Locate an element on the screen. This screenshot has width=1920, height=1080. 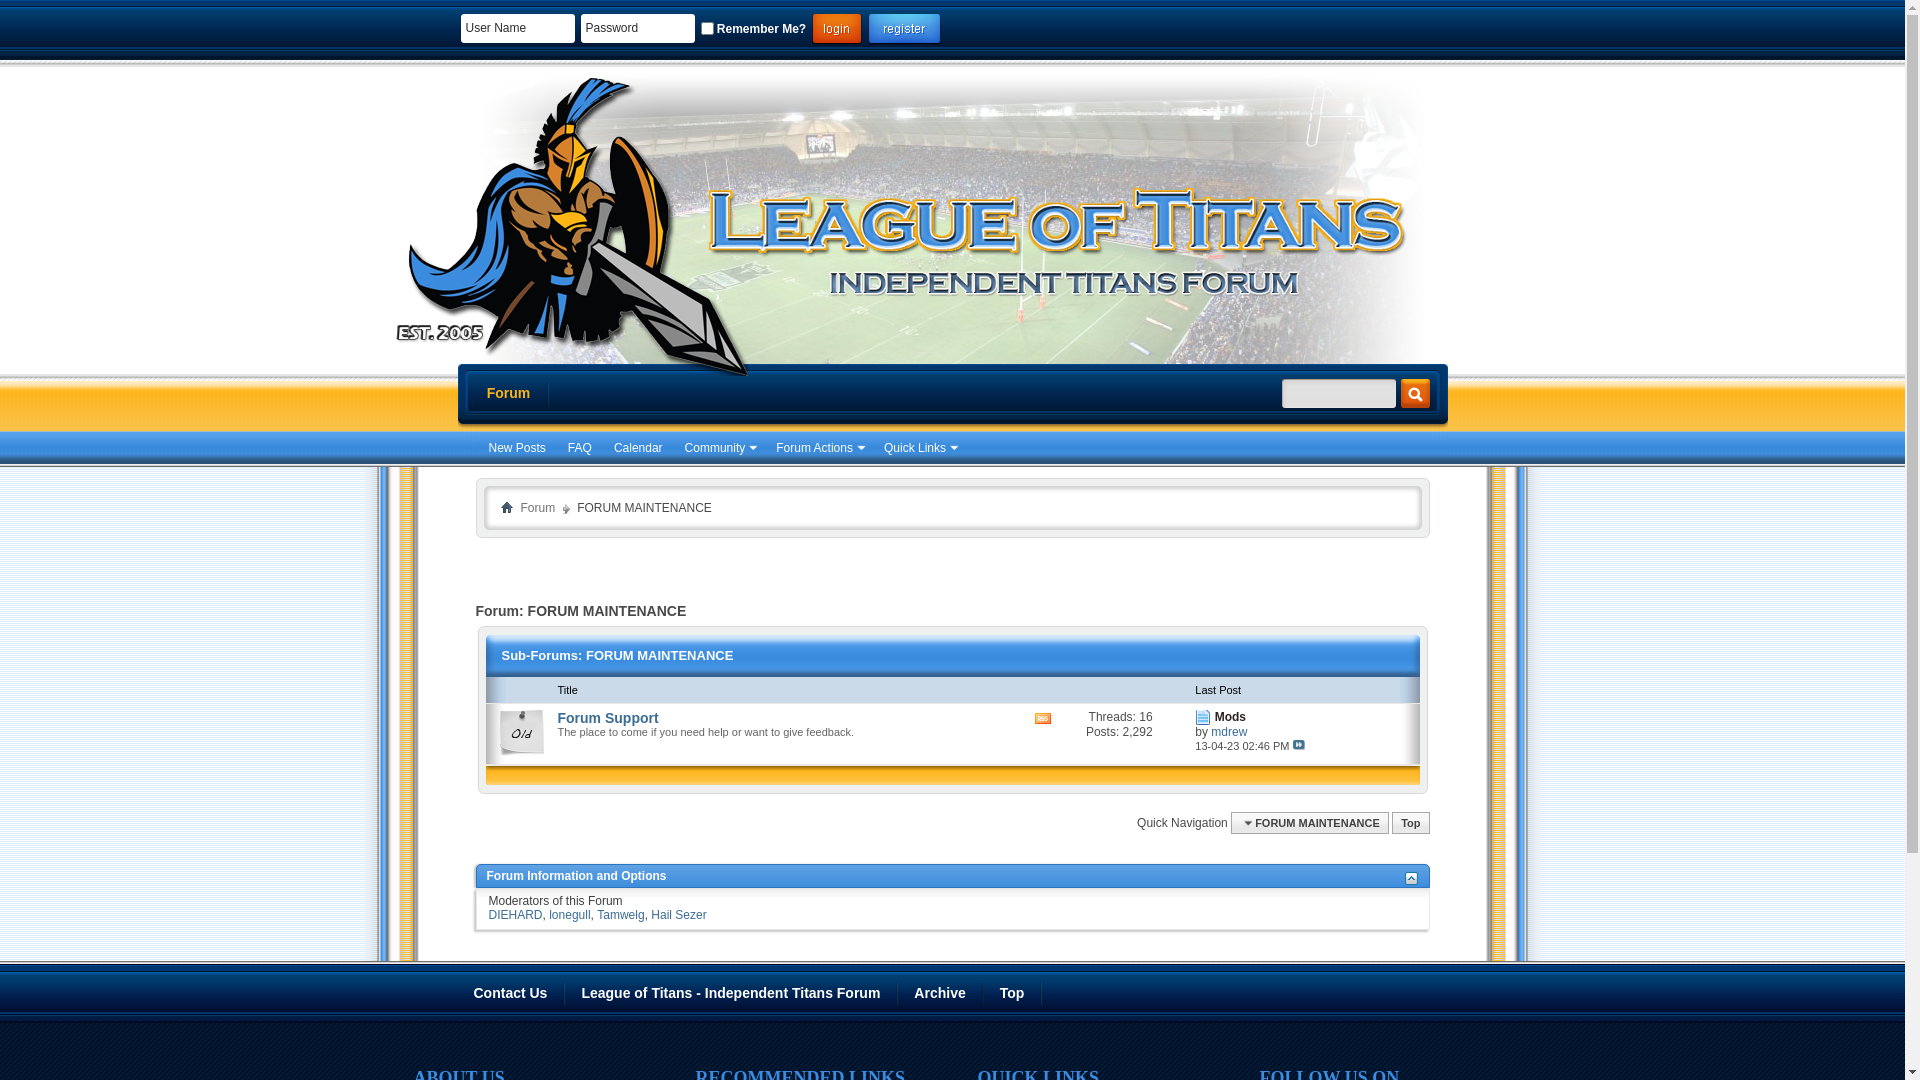
Register is located at coordinates (904, 30).